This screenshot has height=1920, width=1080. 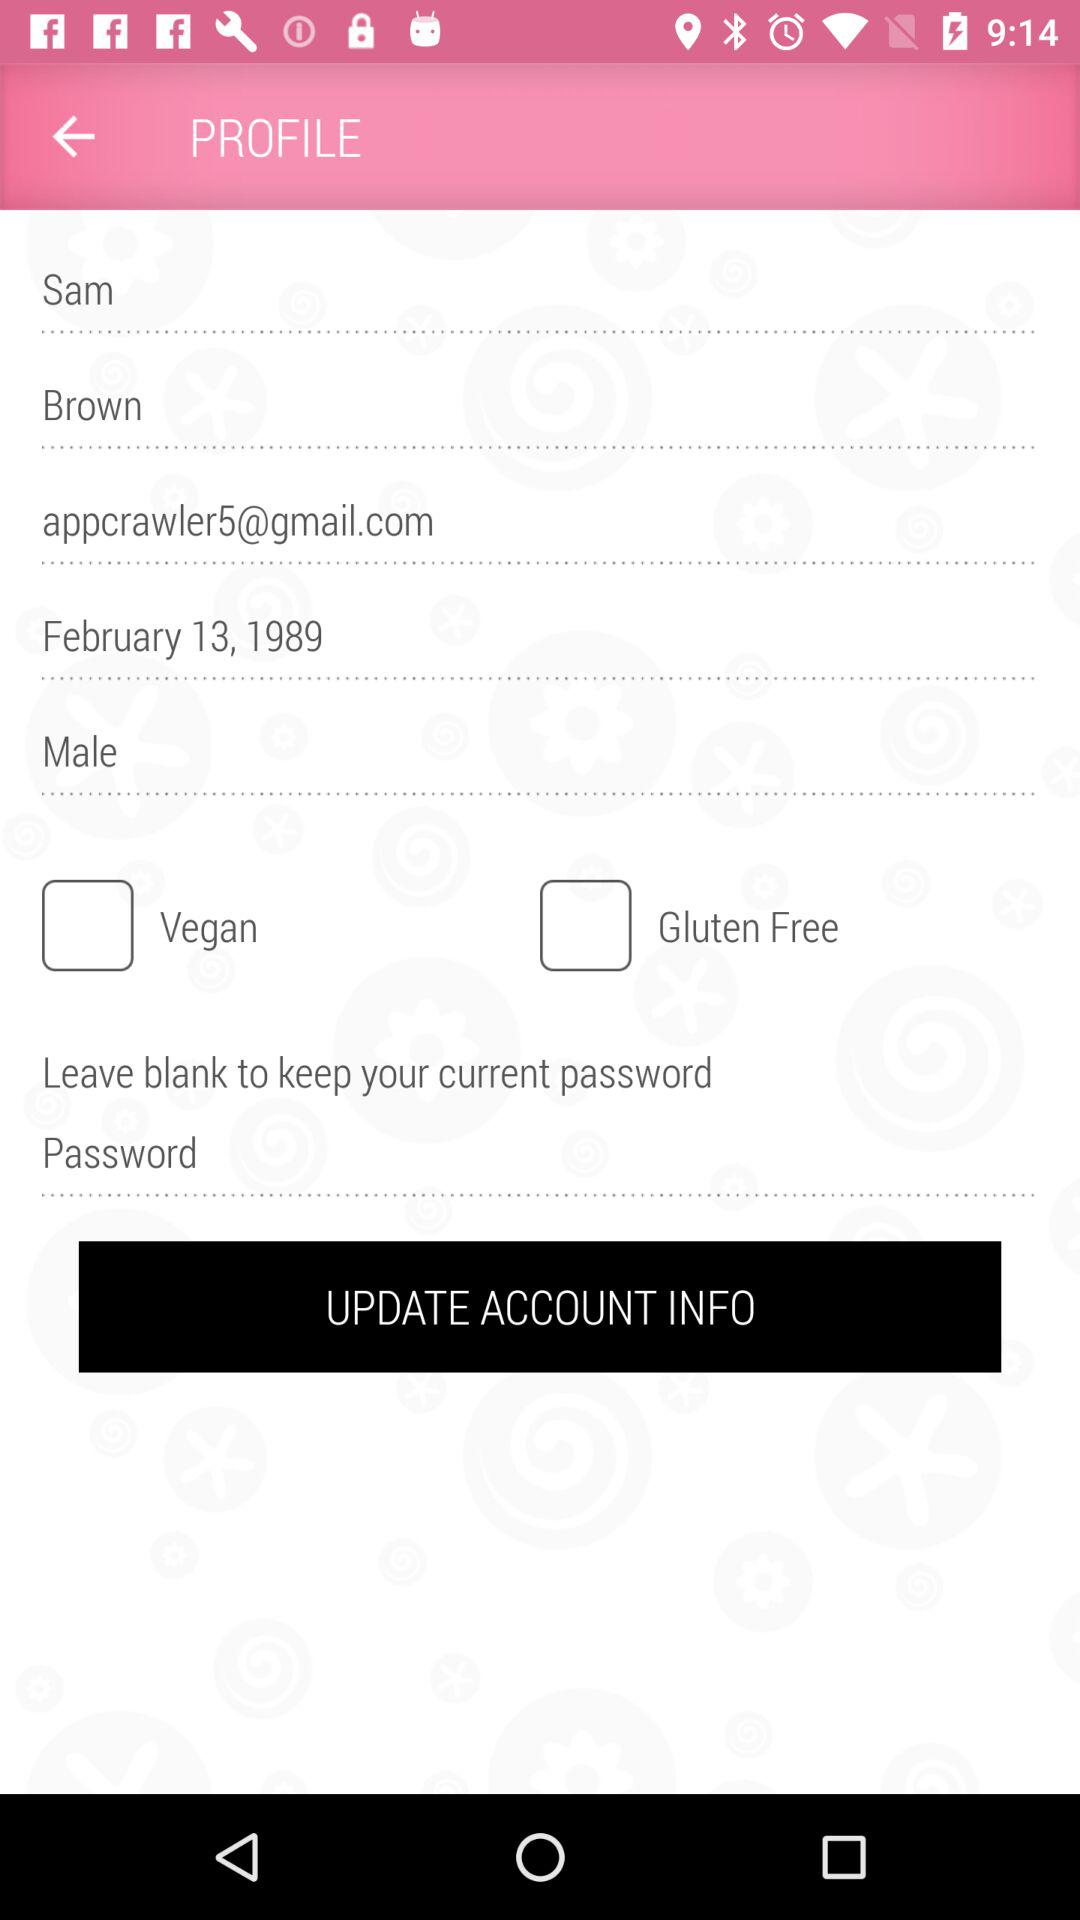 I want to click on press item below the brown item, so click(x=540, y=528).